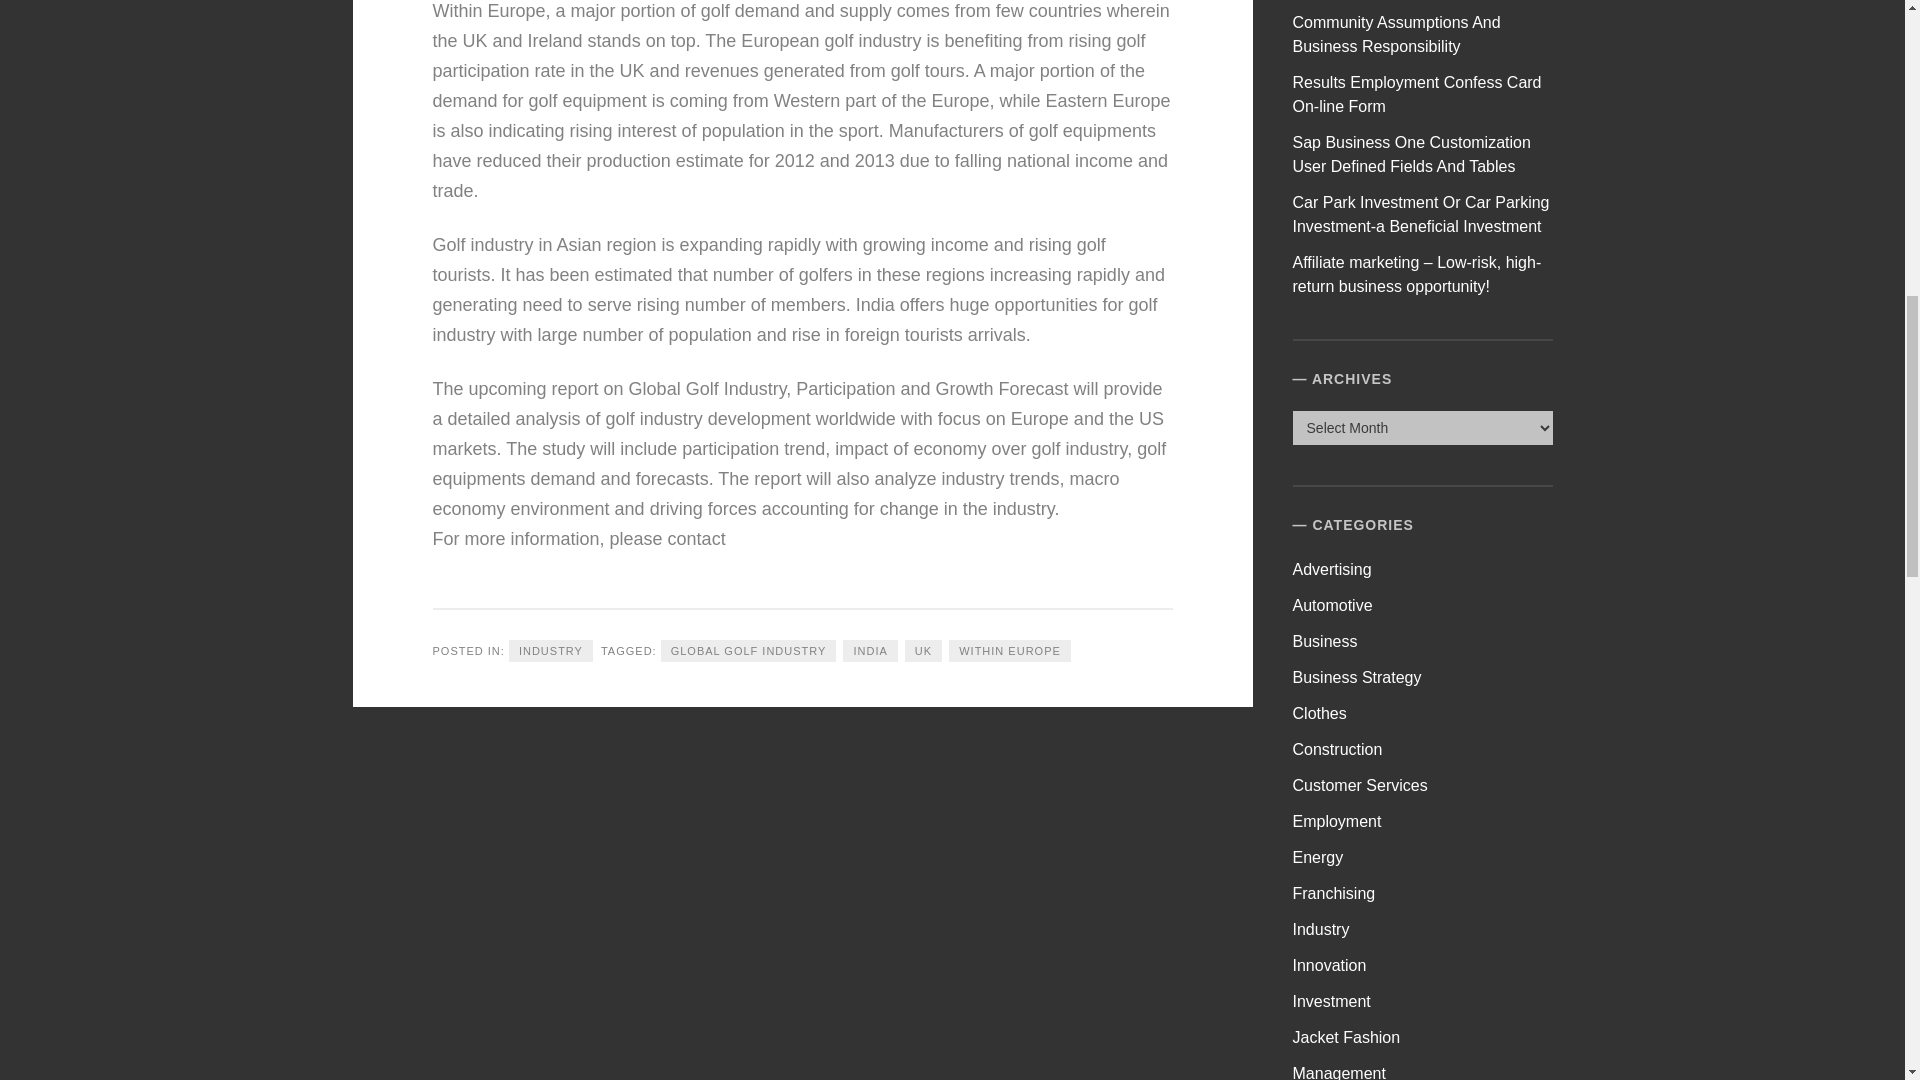  I want to click on Employment, so click(1337, 822).